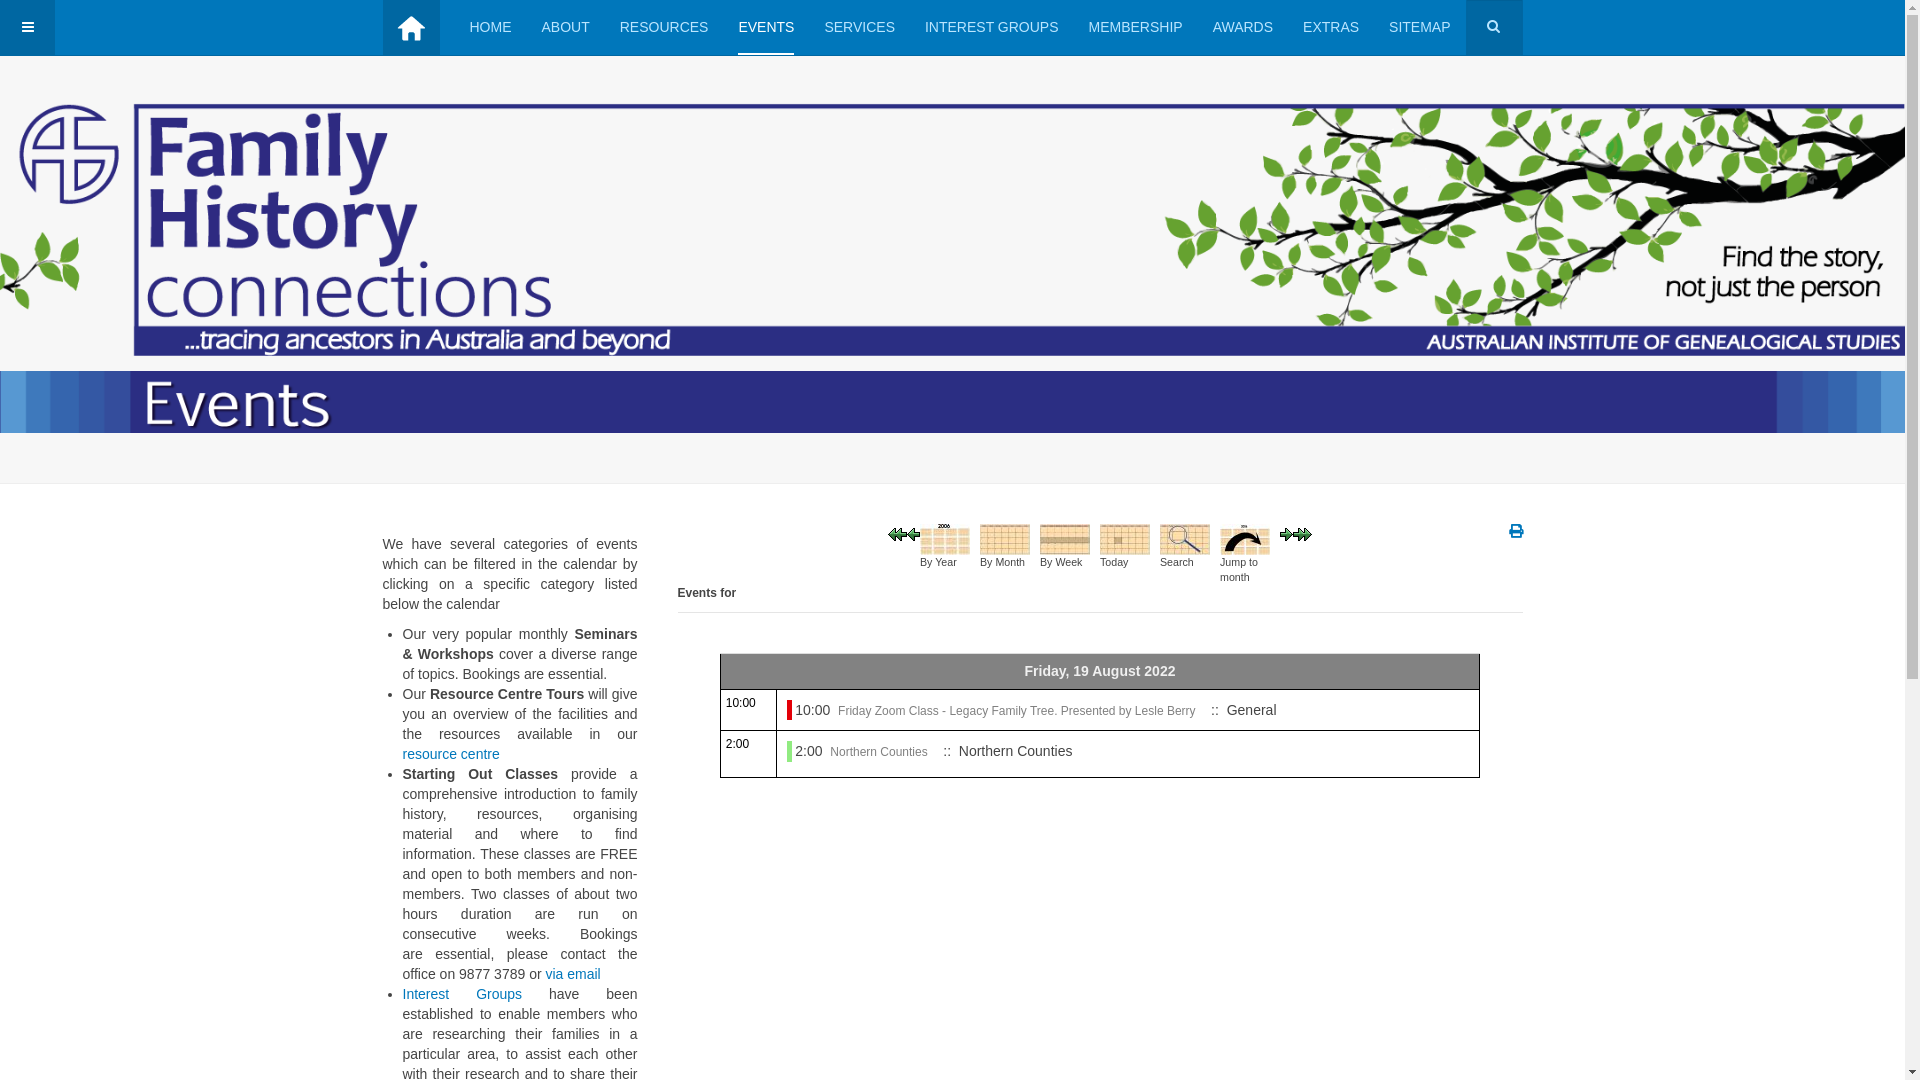  Describe the element at coordinates (1286, 534) in the screenshot. I see `Next day` at that location.